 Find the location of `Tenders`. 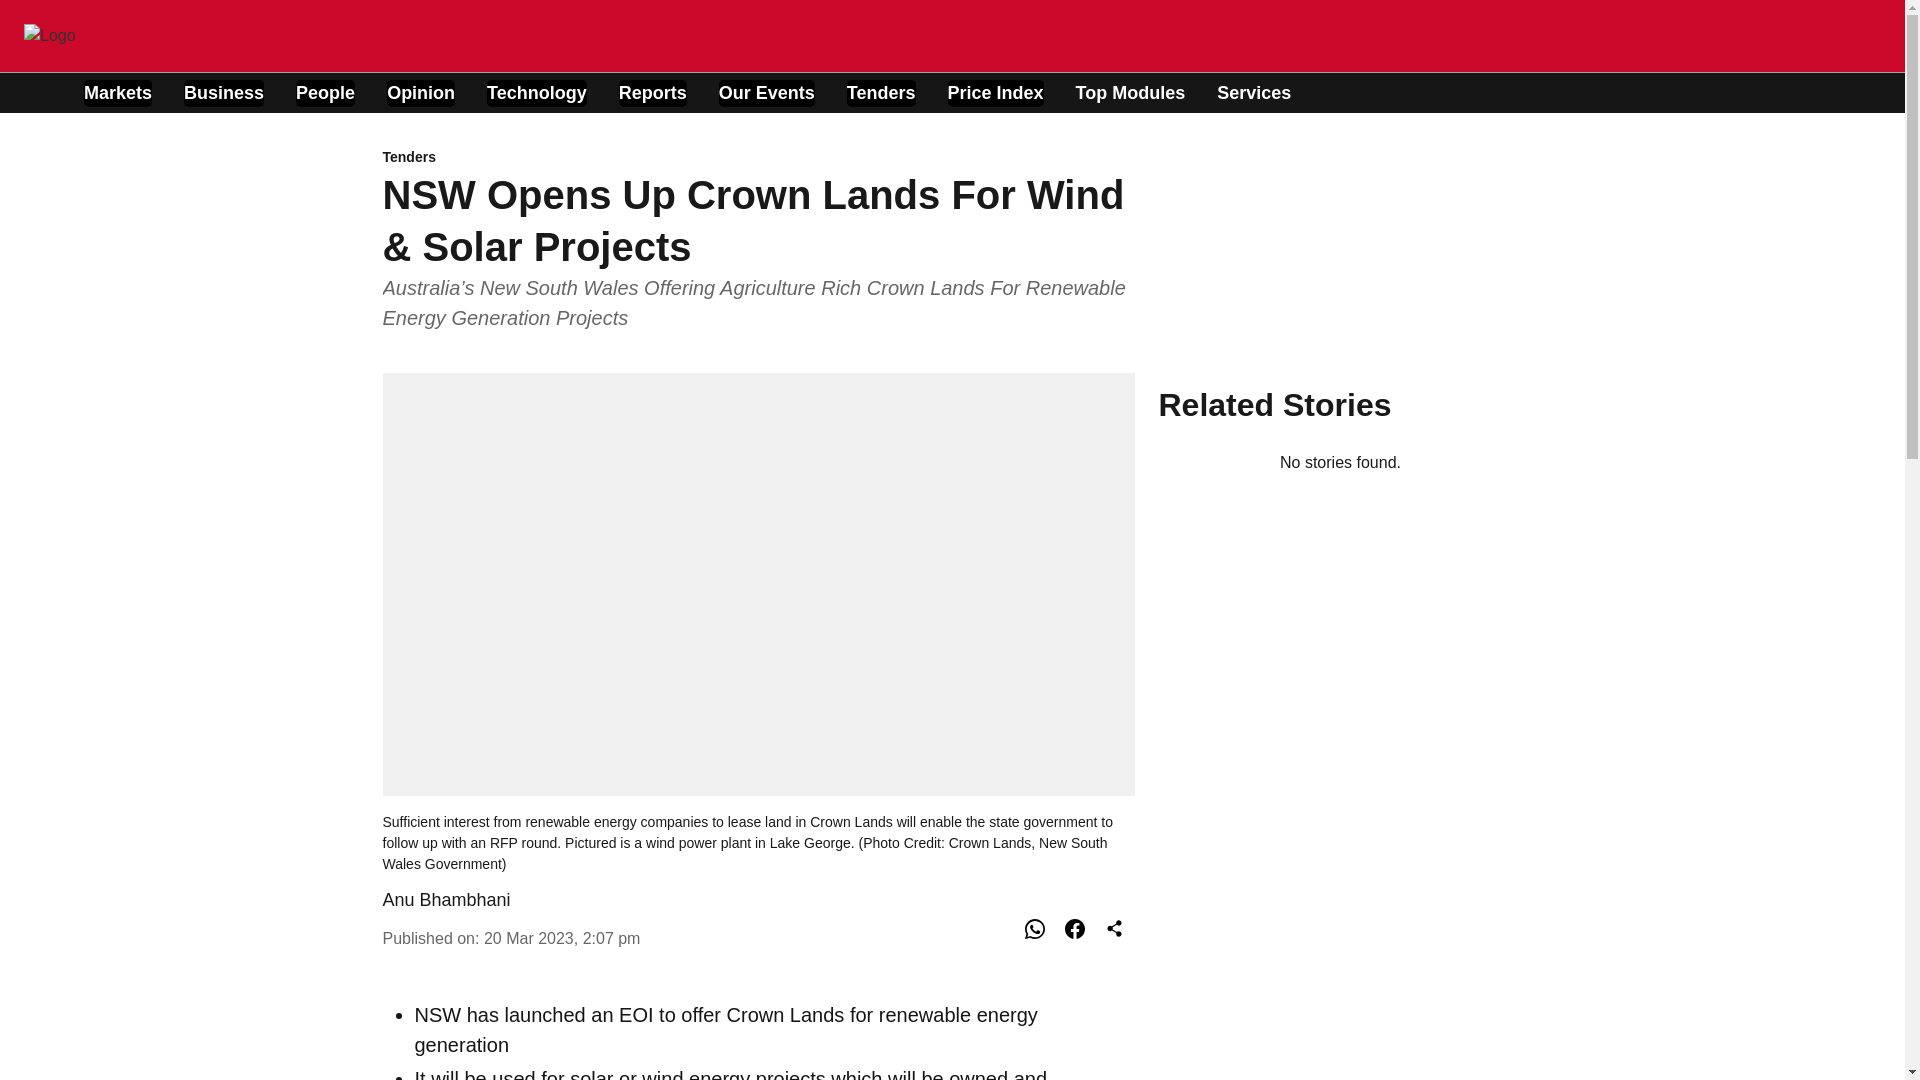

Tenders is located at coordinates (880, 92).